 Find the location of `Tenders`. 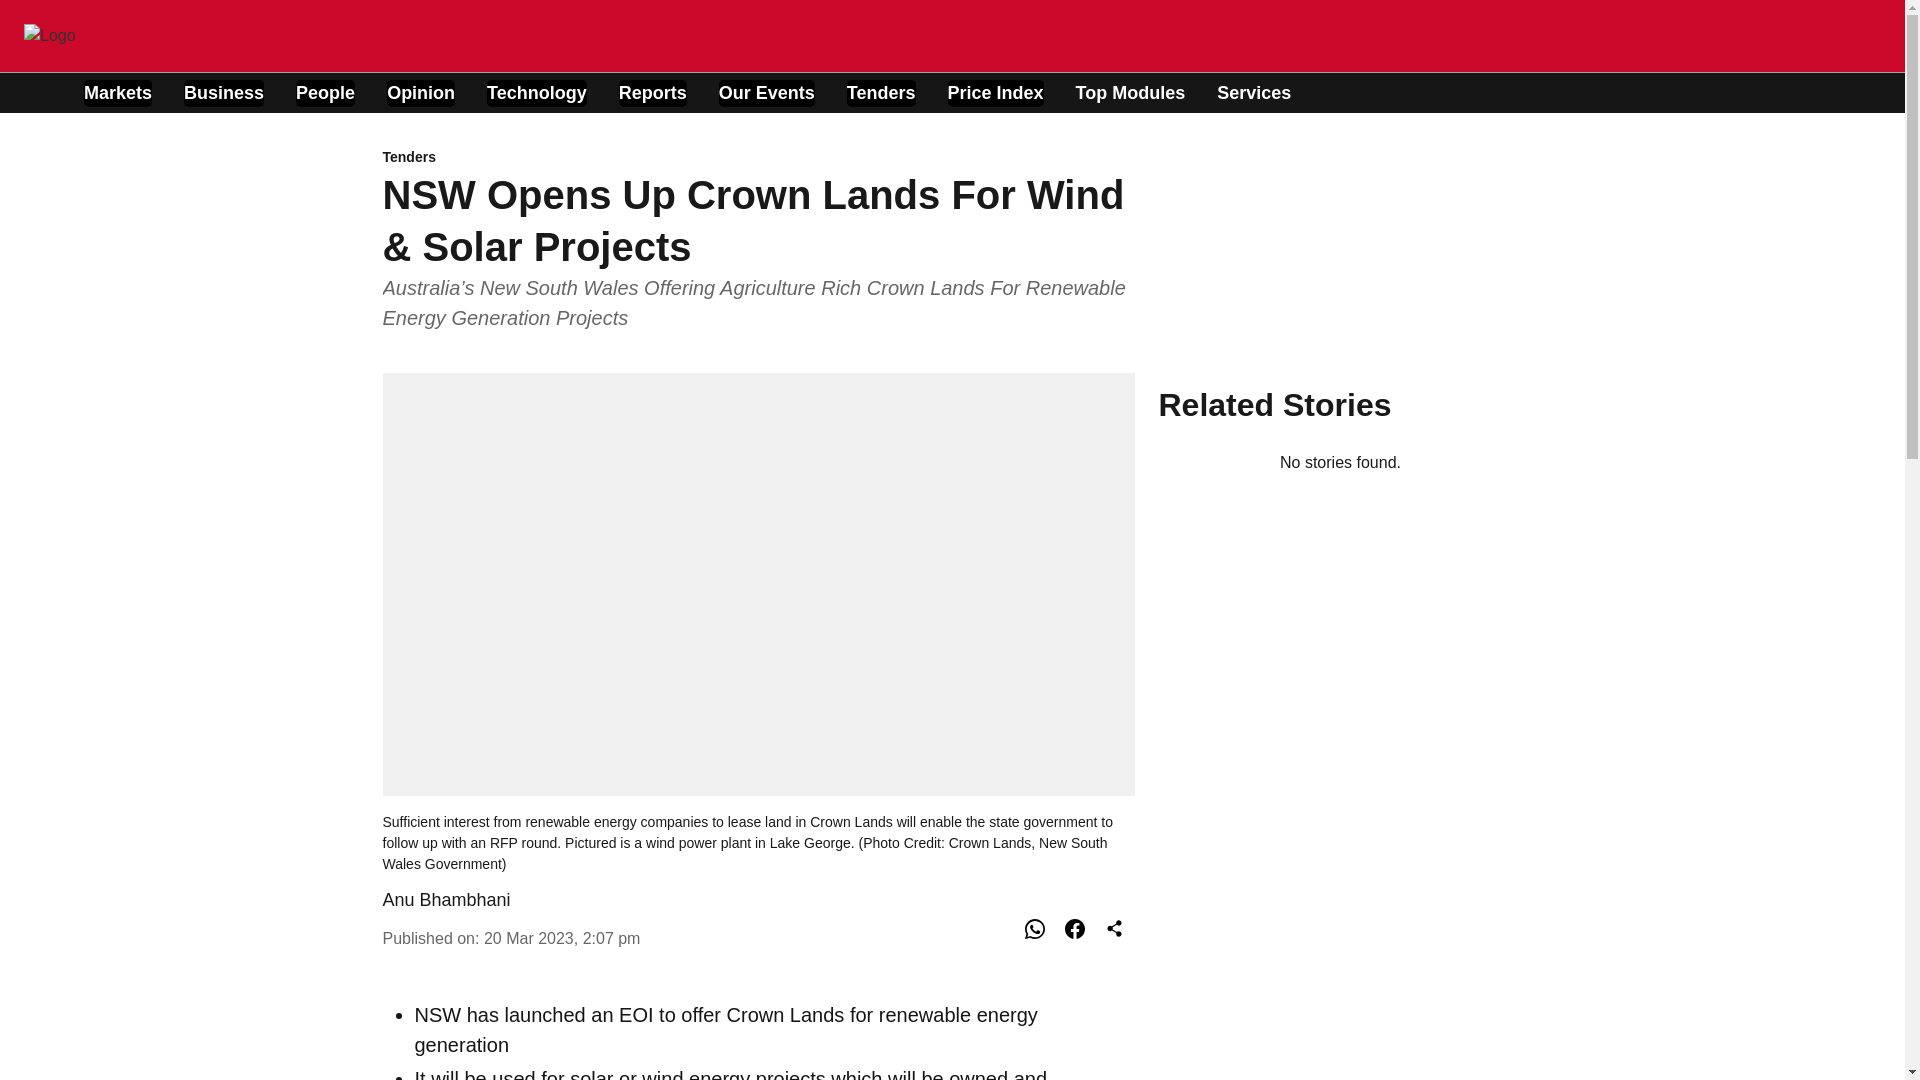

Tenders is located at coordinates (880, 92).